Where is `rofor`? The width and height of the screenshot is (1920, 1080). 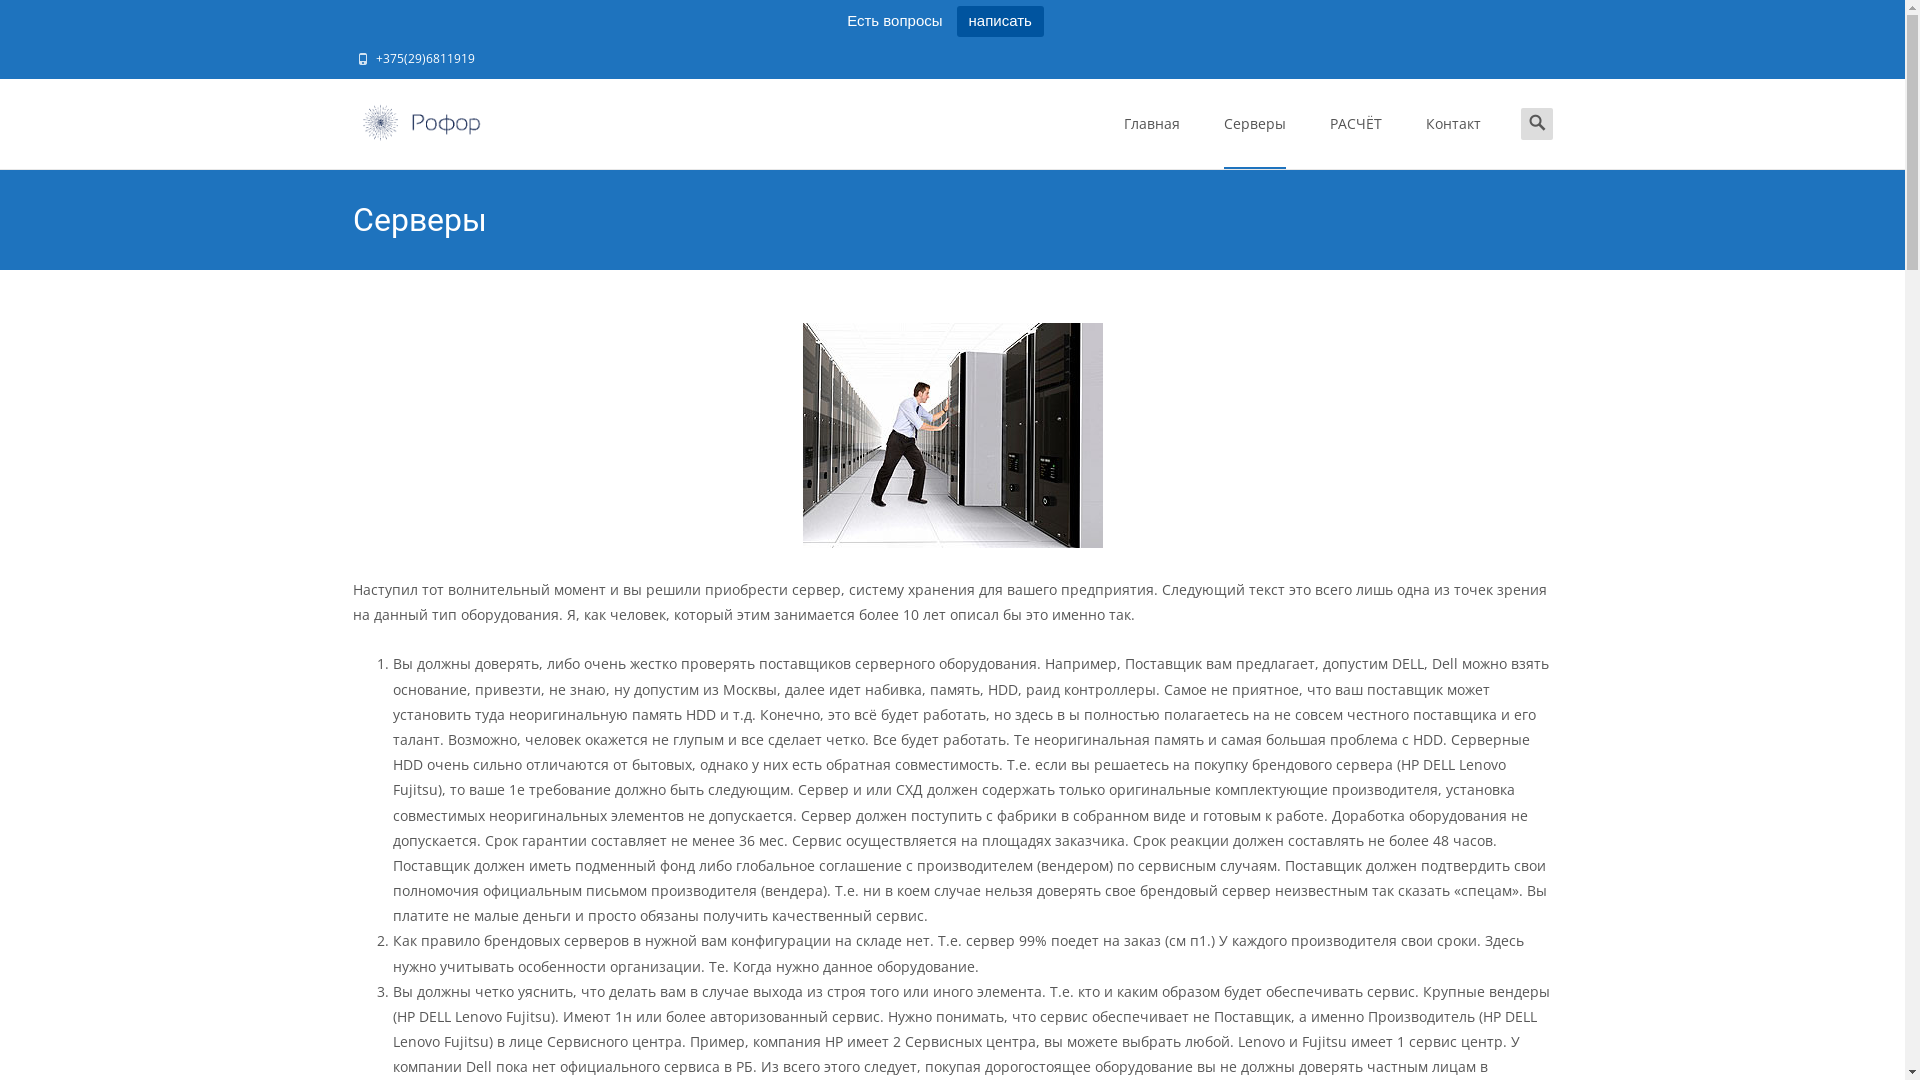
rofor is located at coordinates (406, 119).